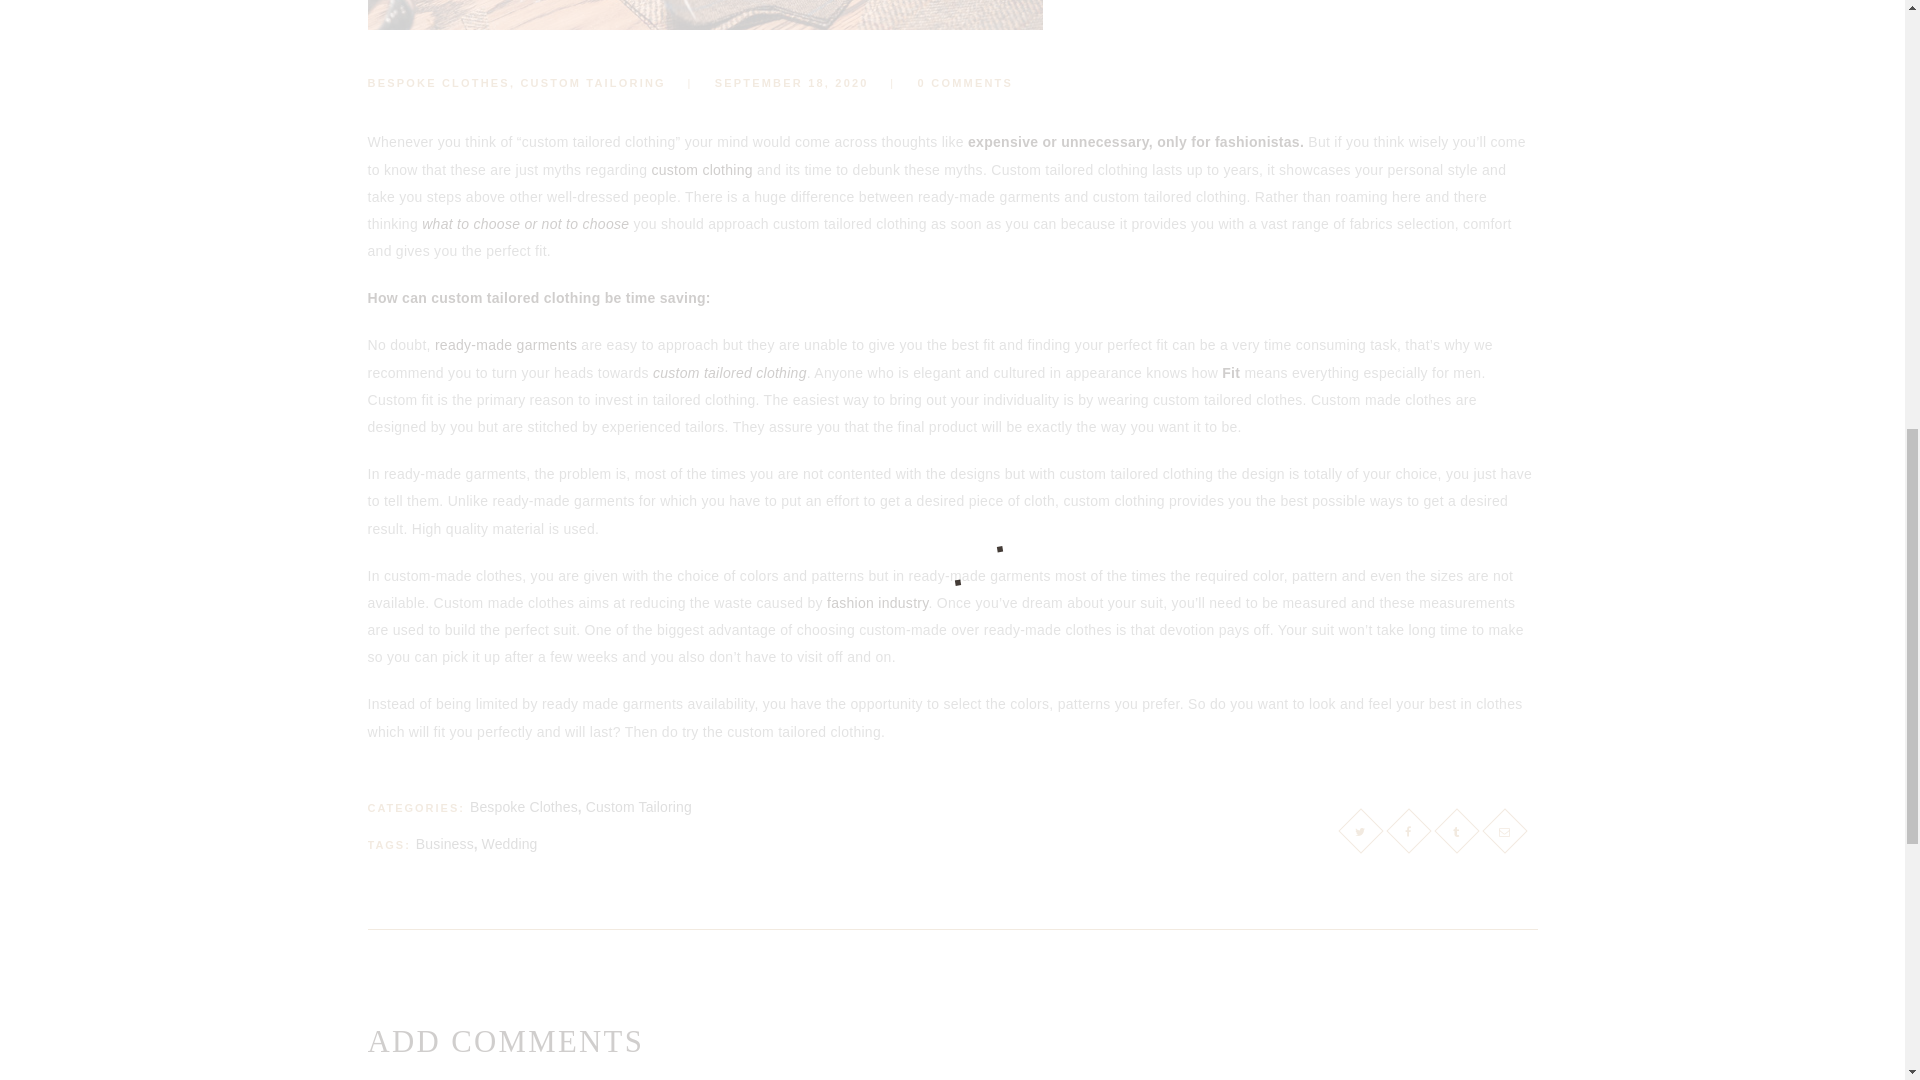 The height and width of the screenshot is (1080, 1920). Describe the element at coordinates (701, 170) in the screenshot. I see `custom clothing` at that location.